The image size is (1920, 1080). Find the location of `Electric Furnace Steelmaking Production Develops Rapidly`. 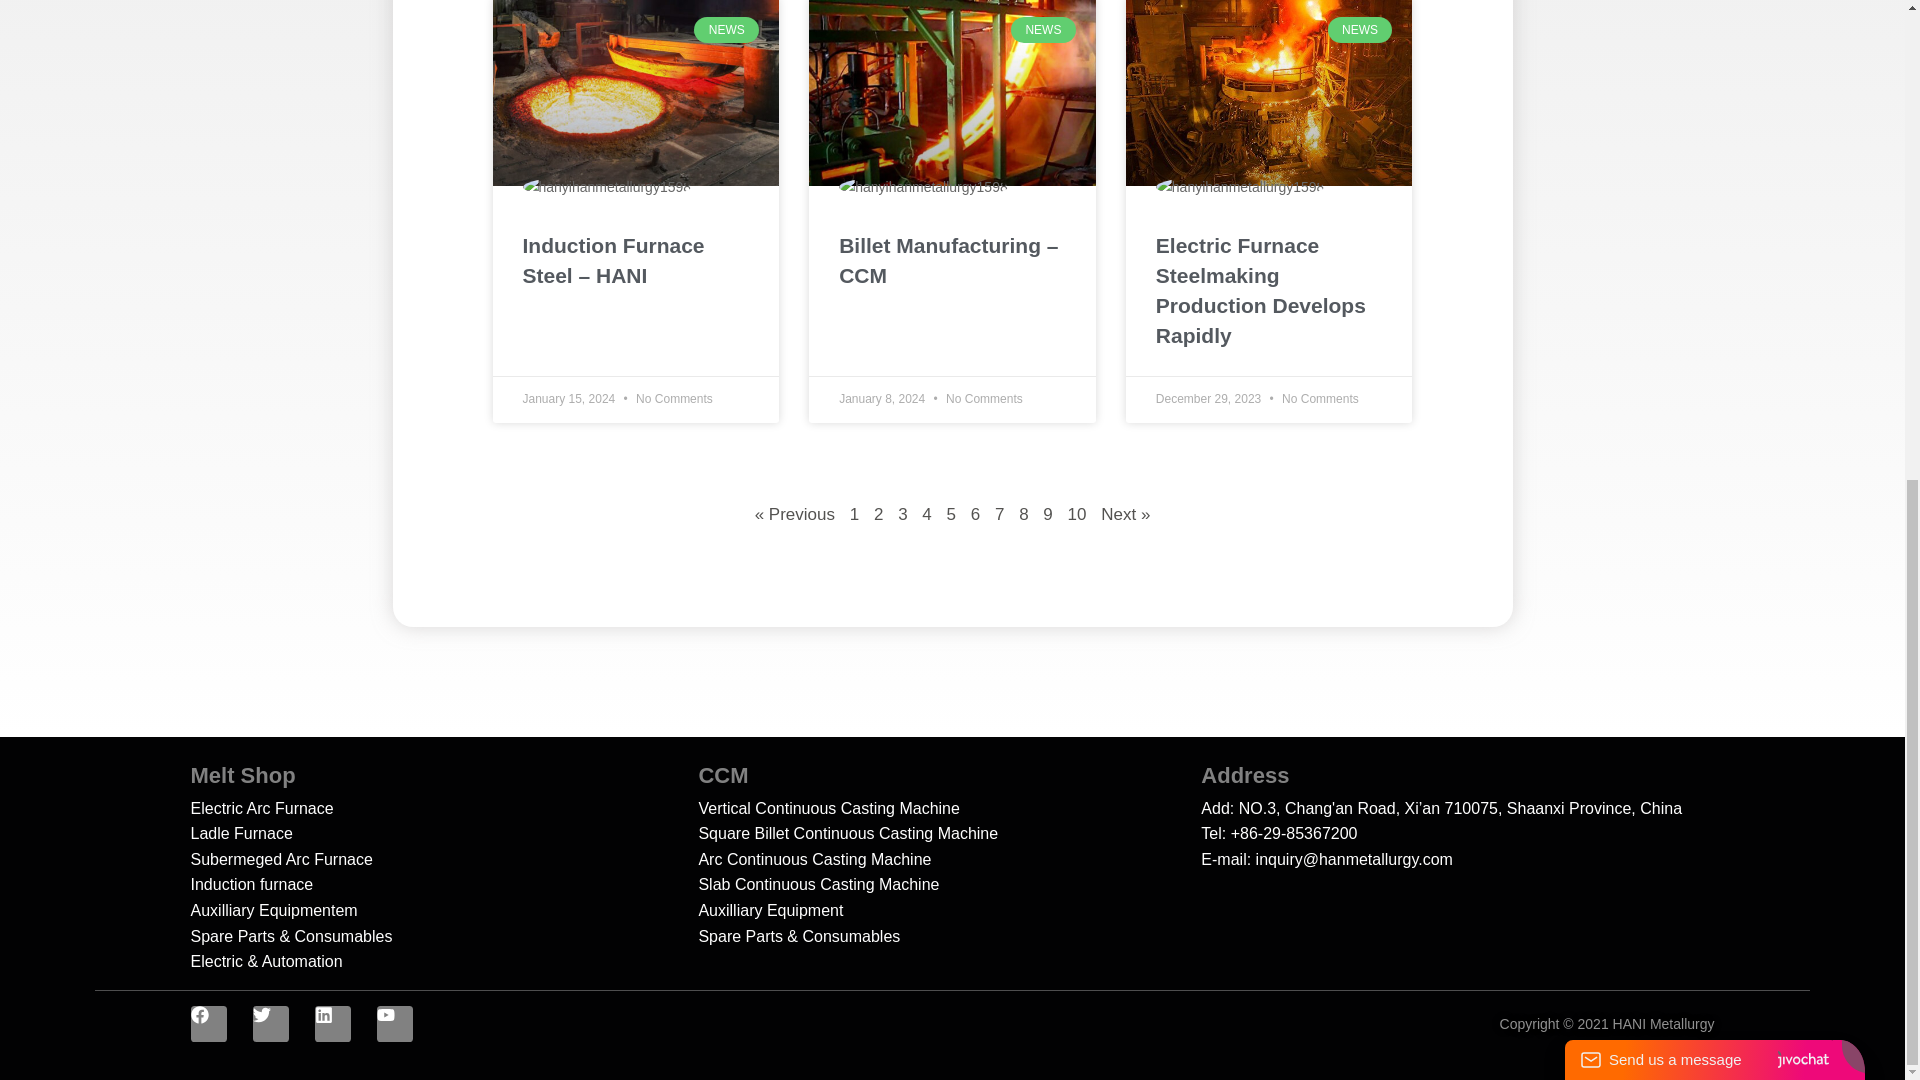

Electric Furnace Steelmaking Production Develops Rapidly is located at coordinates (1268, 291).